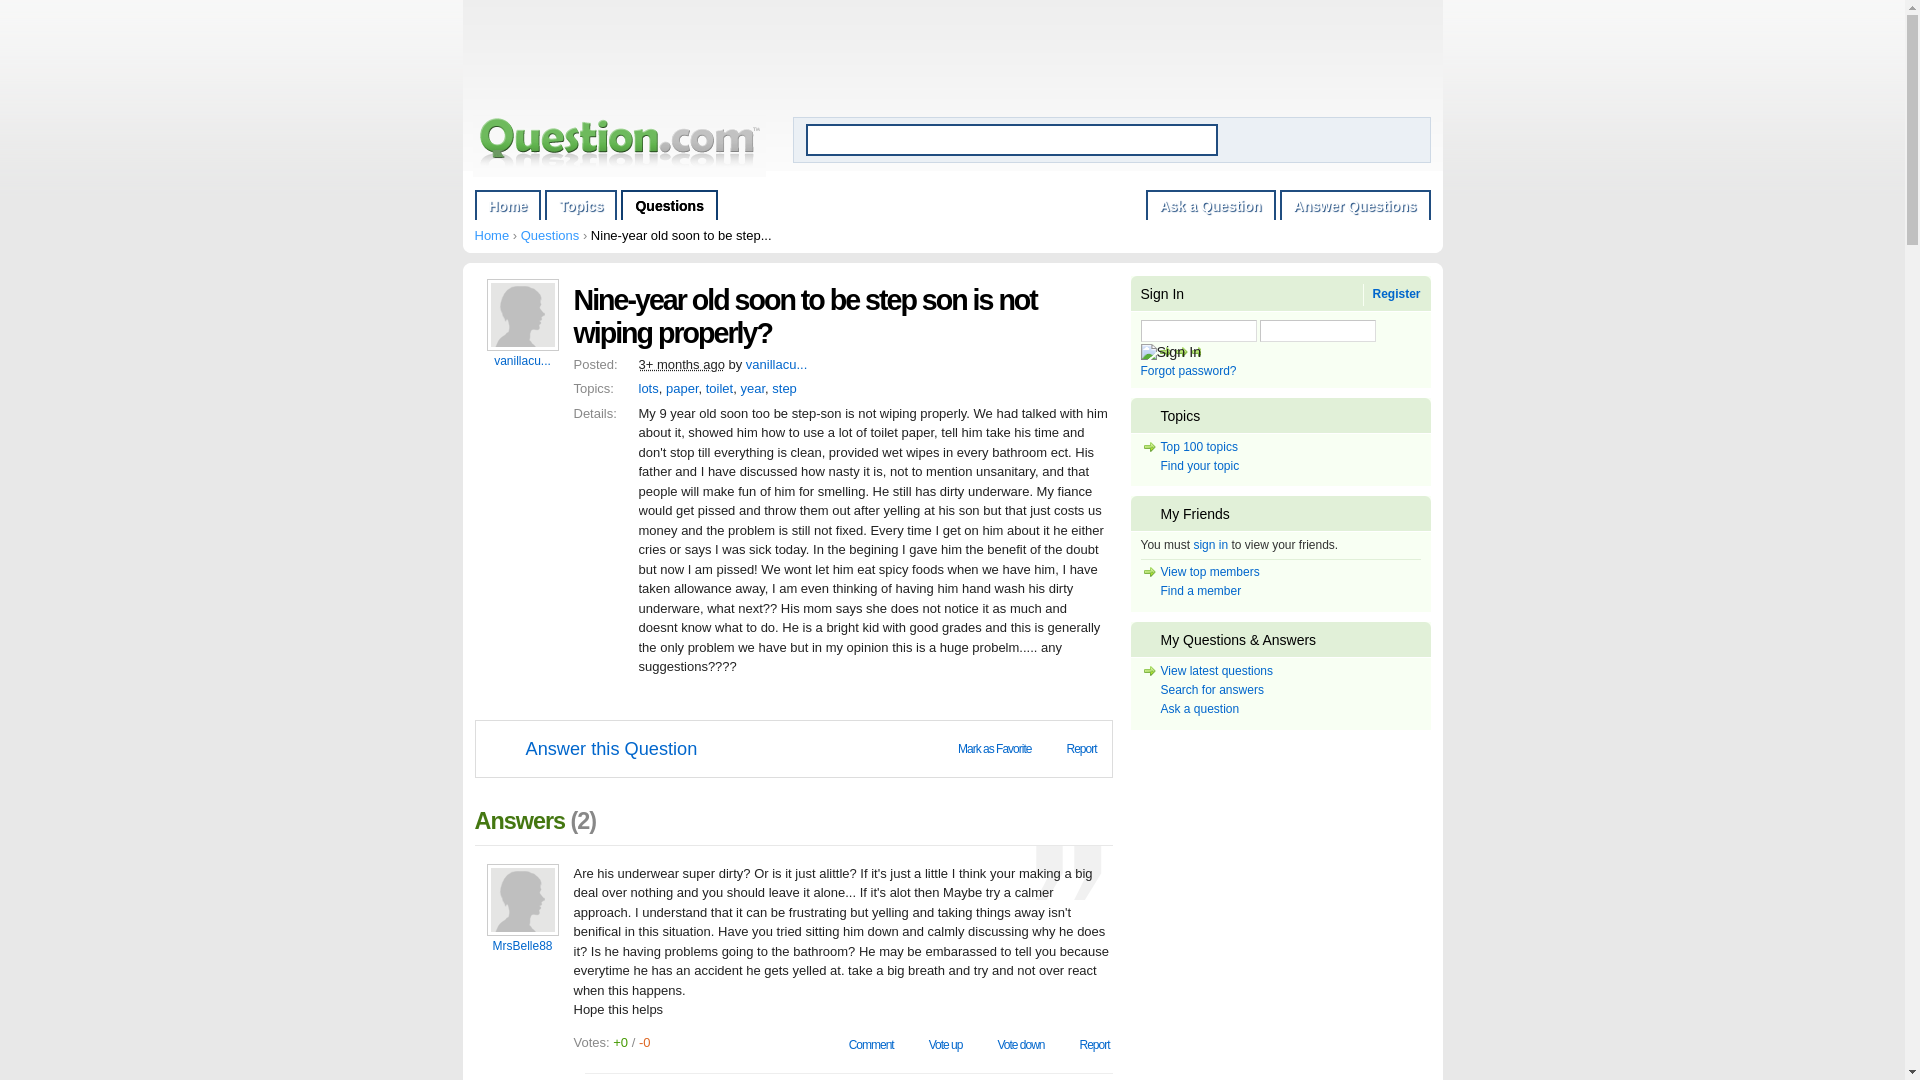 This screenshot has height=1080, width=1920. Describe the element at coordinates (936, 1044) in the screenshot. I see `Vote up` at that location.